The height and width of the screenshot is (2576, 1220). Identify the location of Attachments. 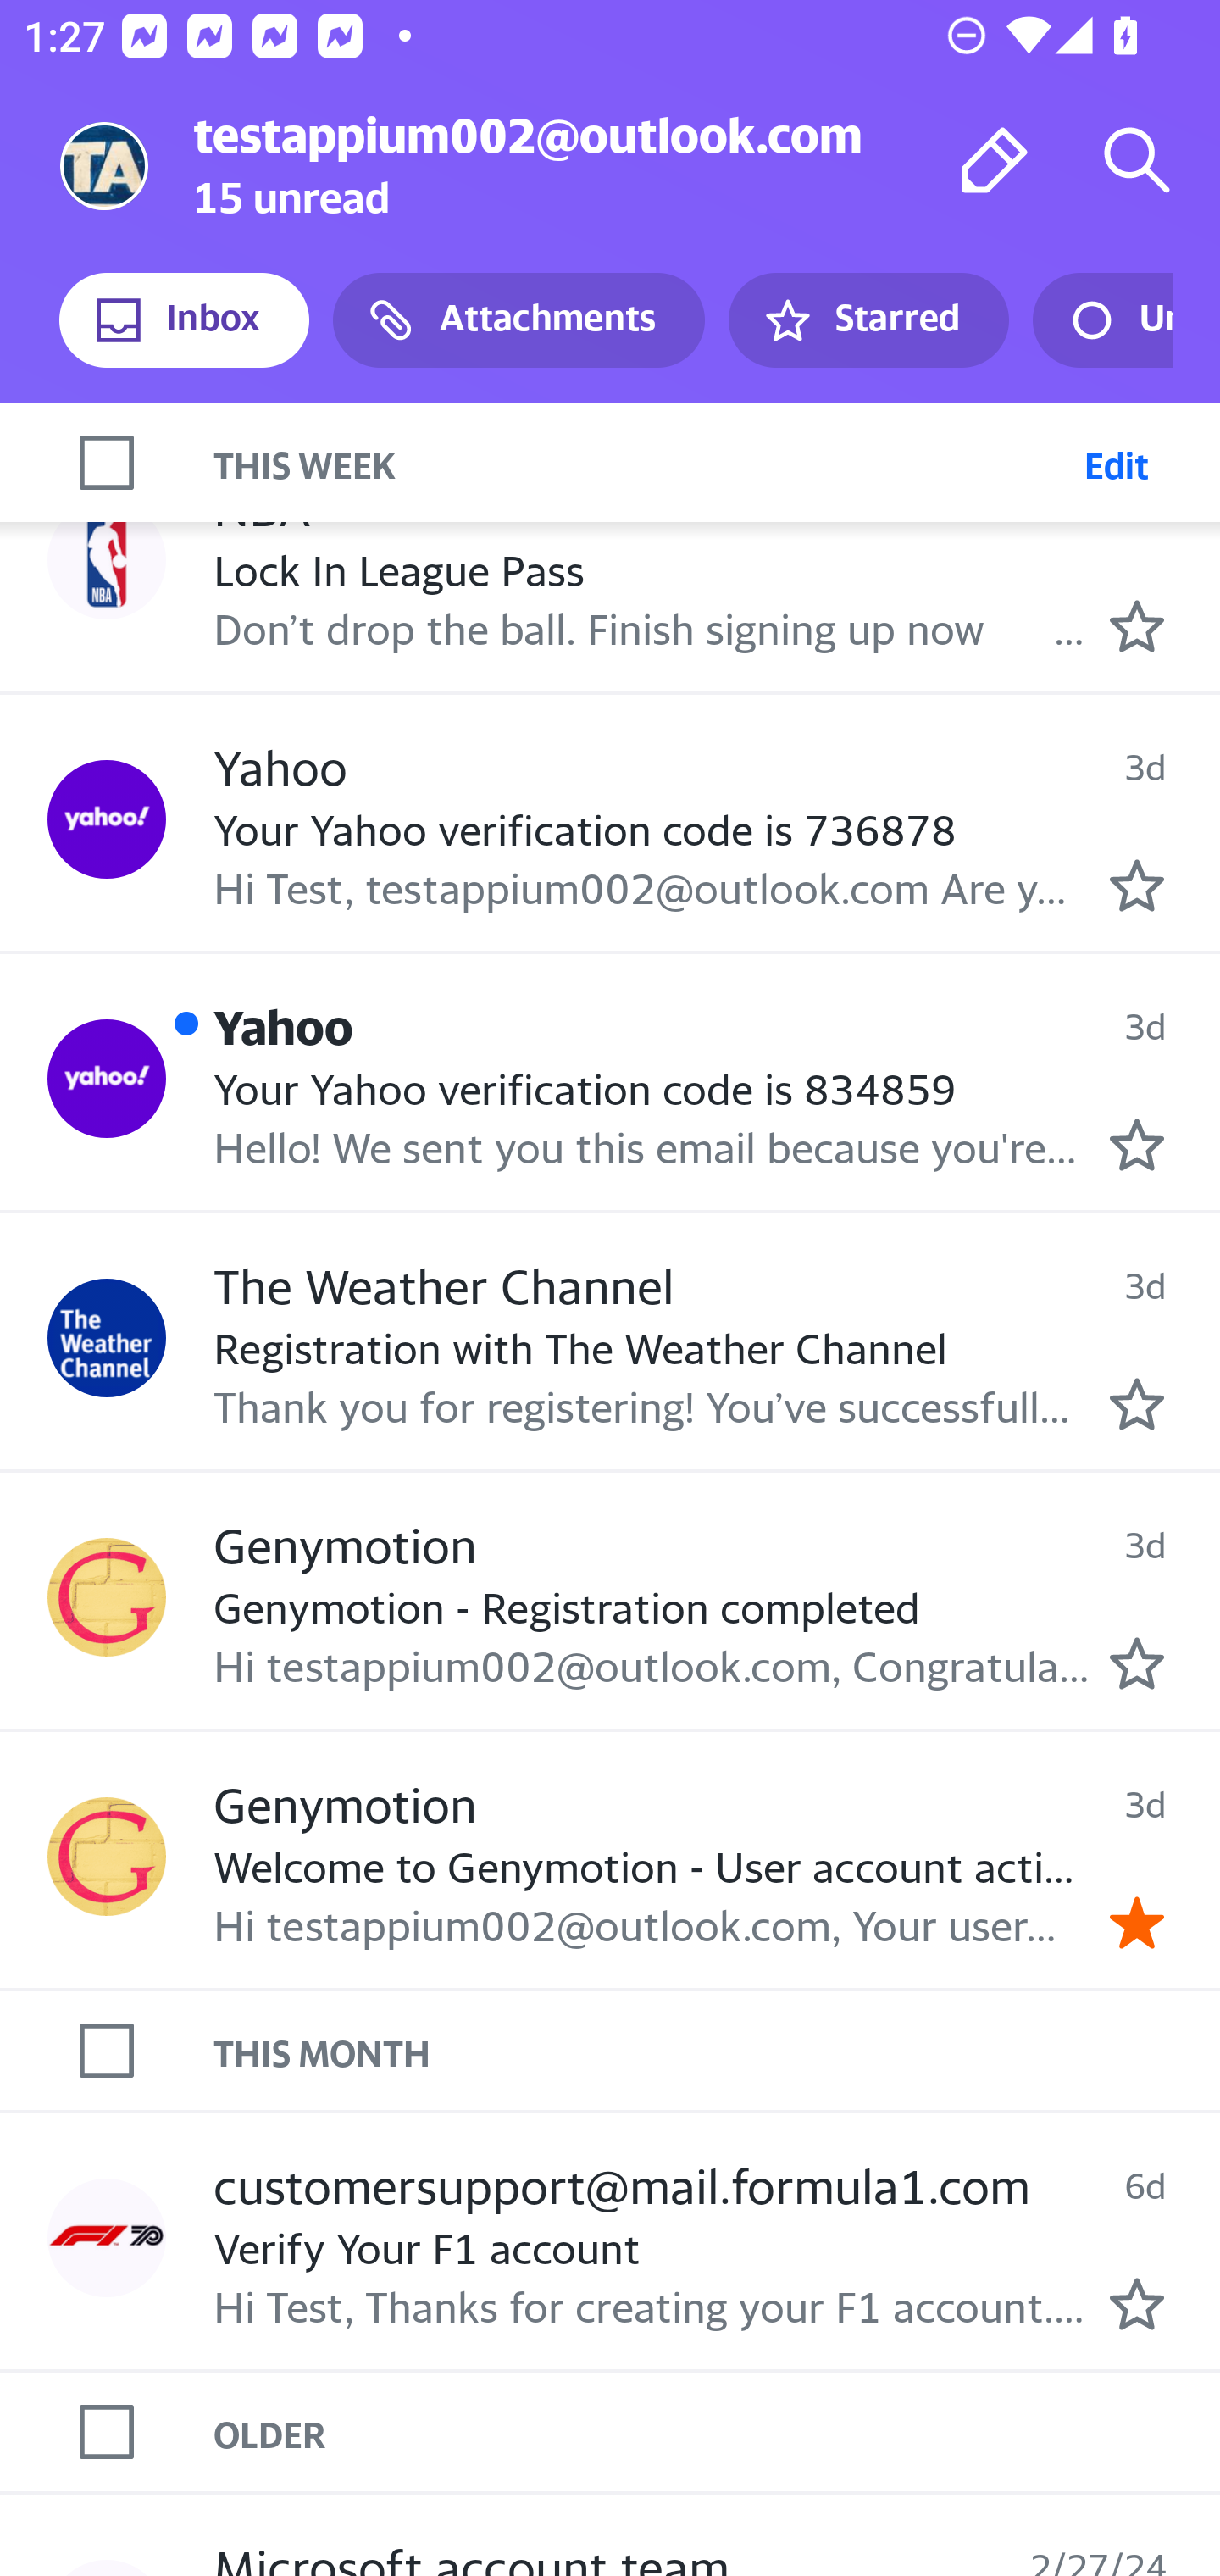
(518, 320).